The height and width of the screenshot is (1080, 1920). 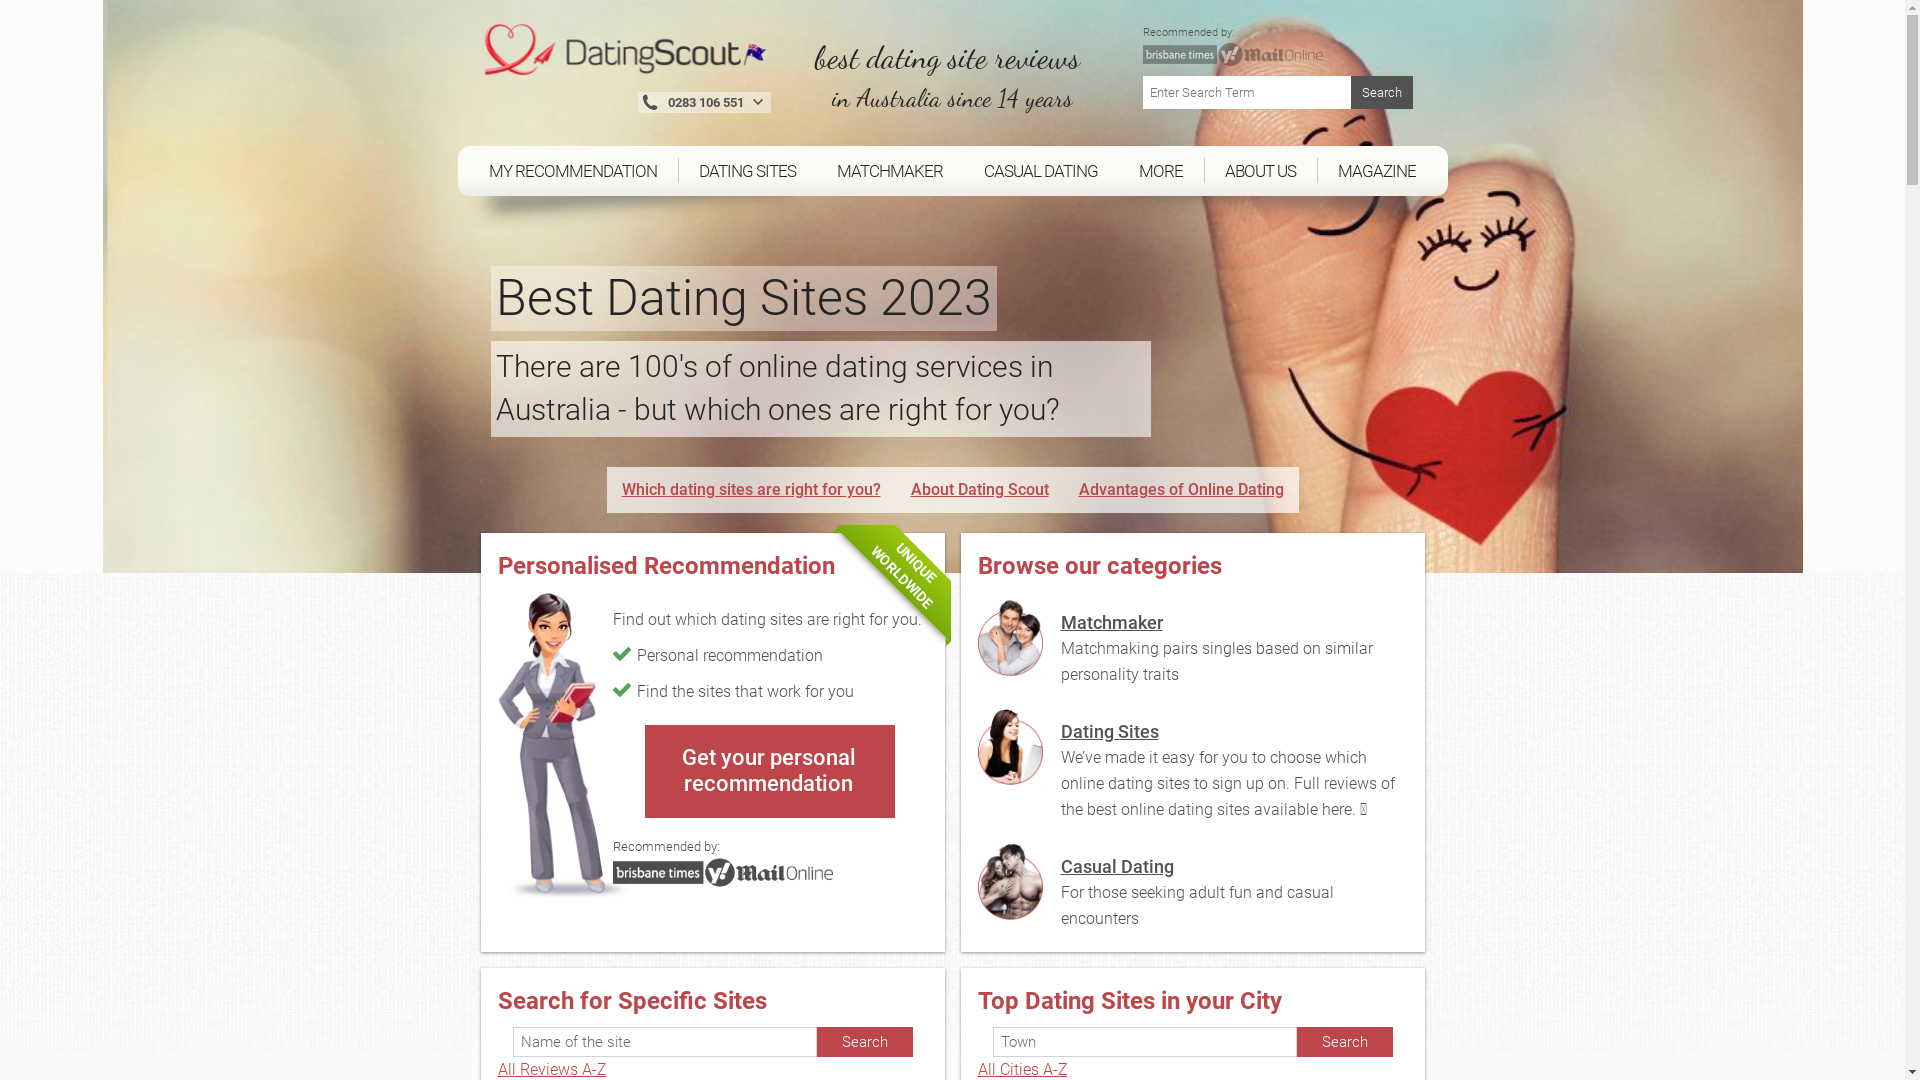 I want to click on Advantages of Online Dating, so click(x=1180, y=490).